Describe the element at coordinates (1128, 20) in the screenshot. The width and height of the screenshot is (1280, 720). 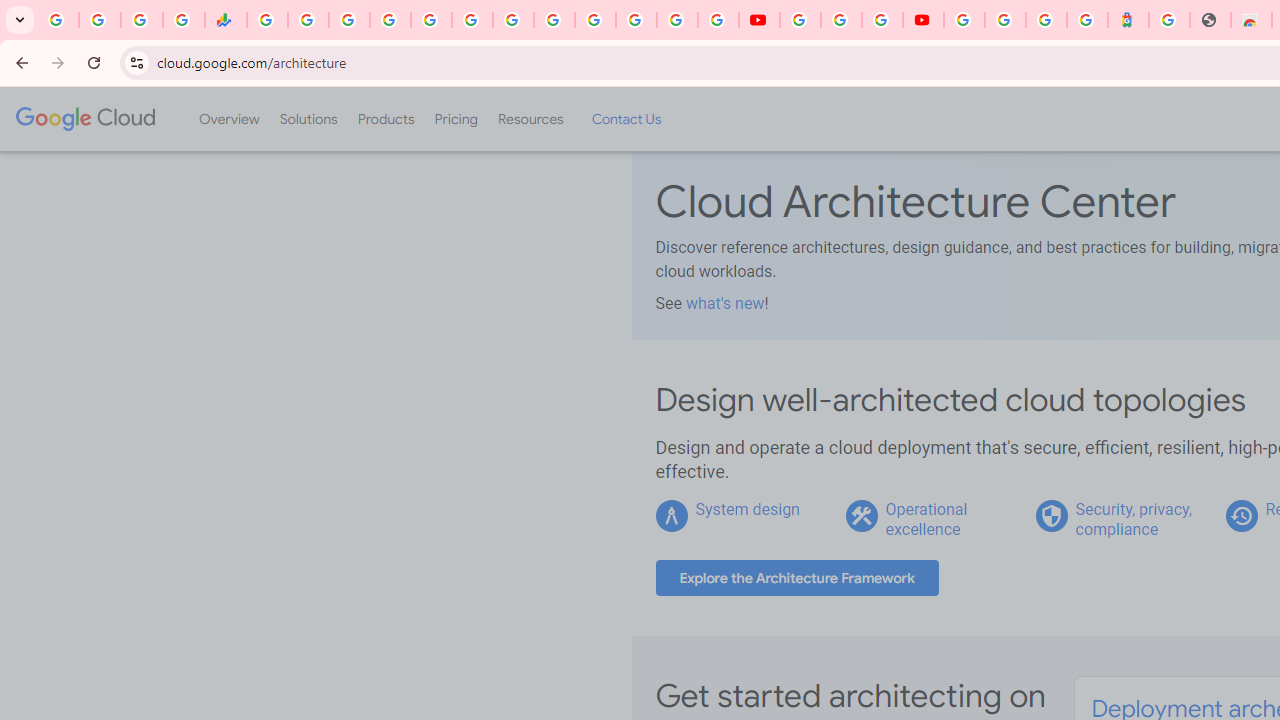
I see `Atour Hotel - Google hotels` at that location.